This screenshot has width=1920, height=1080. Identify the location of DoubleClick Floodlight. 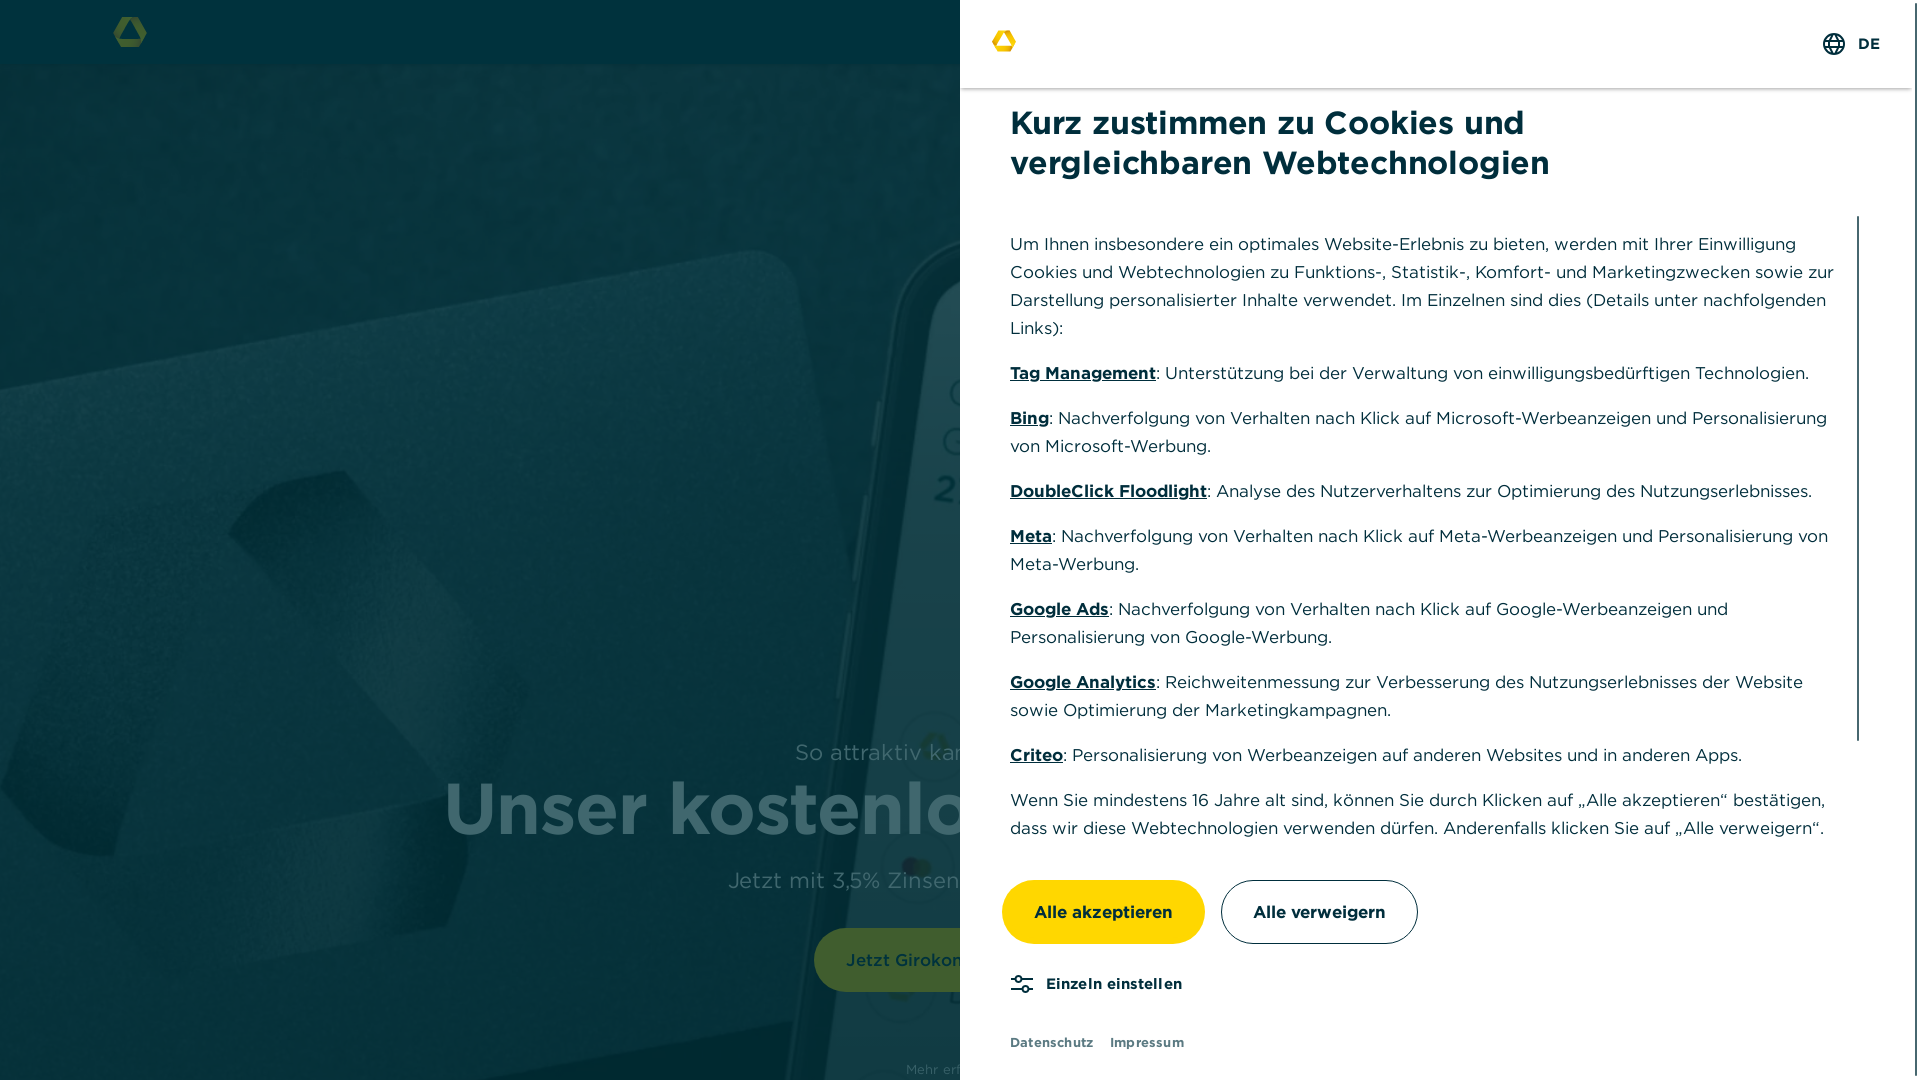
(1108, 491).